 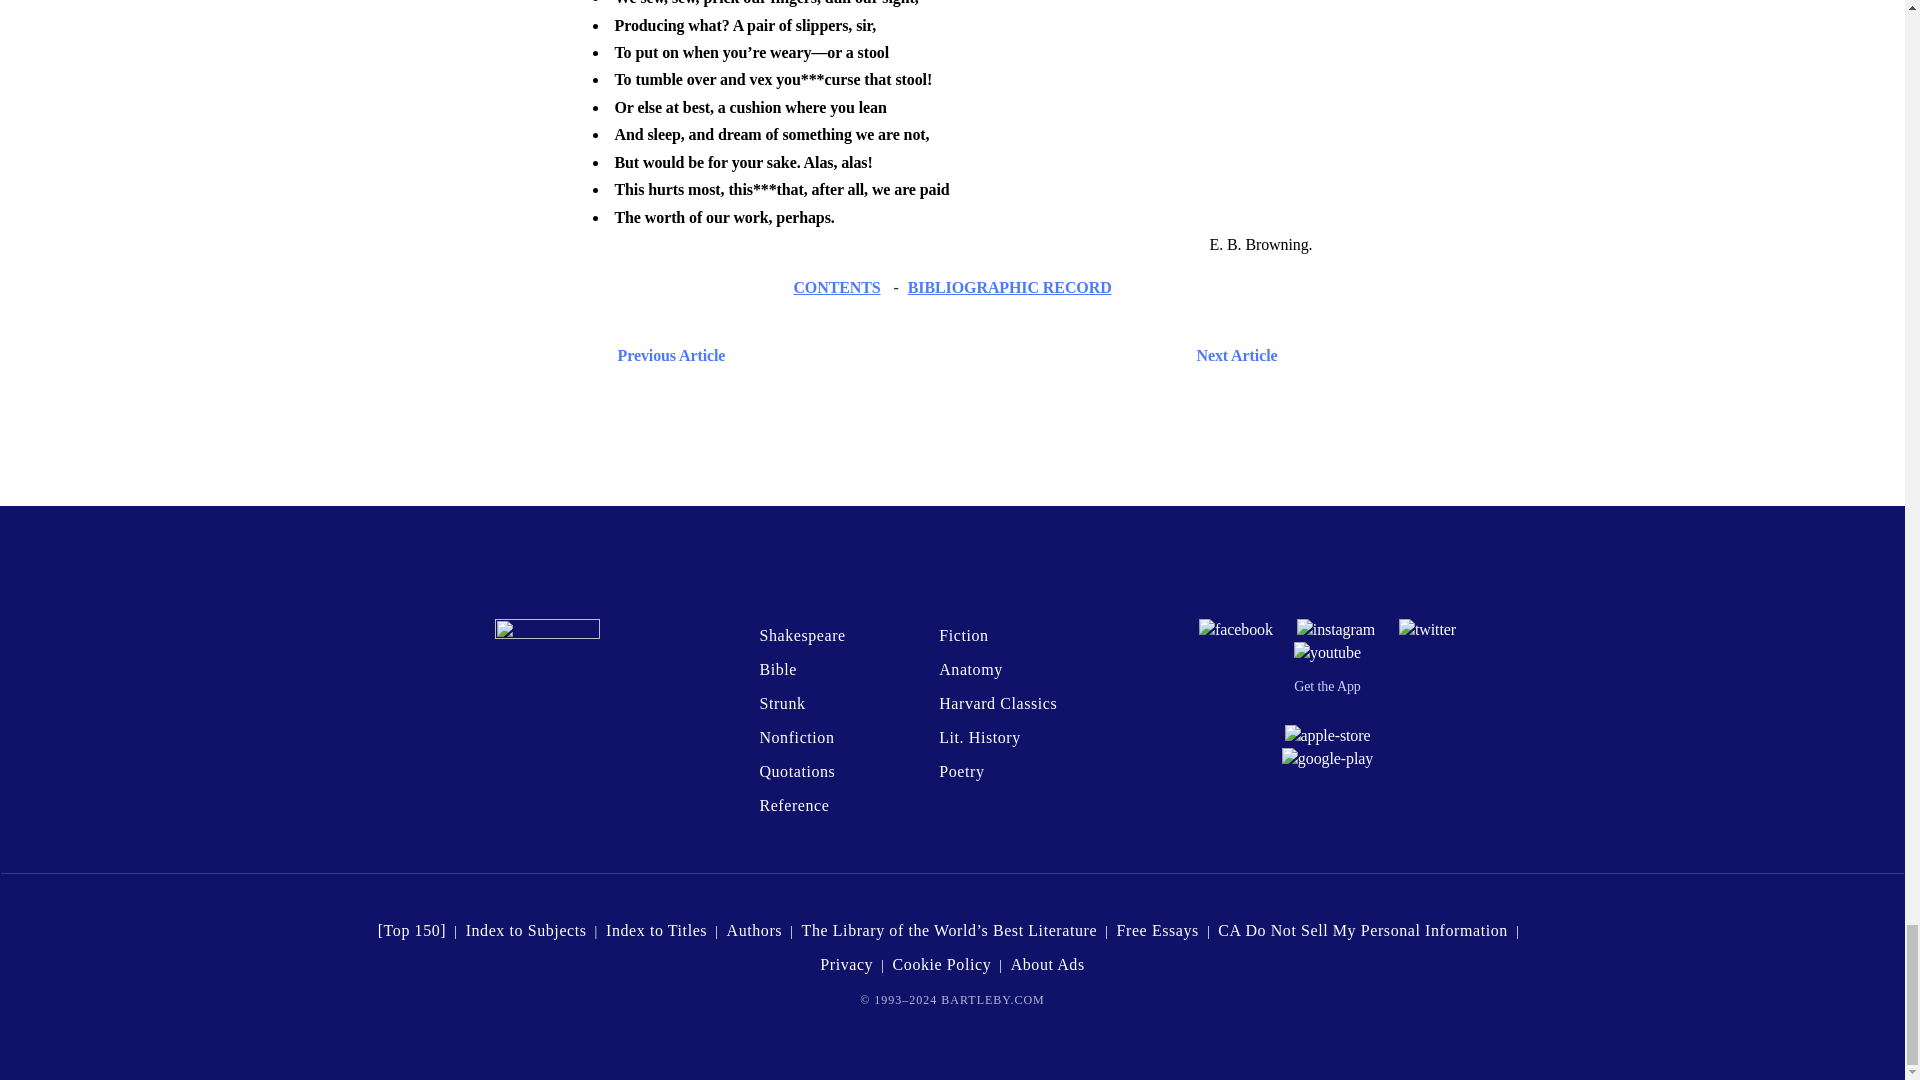 What do you see at coordinates (781, 703) in the screenshot?
I see `Strunk` at bounding box center [781, 703].